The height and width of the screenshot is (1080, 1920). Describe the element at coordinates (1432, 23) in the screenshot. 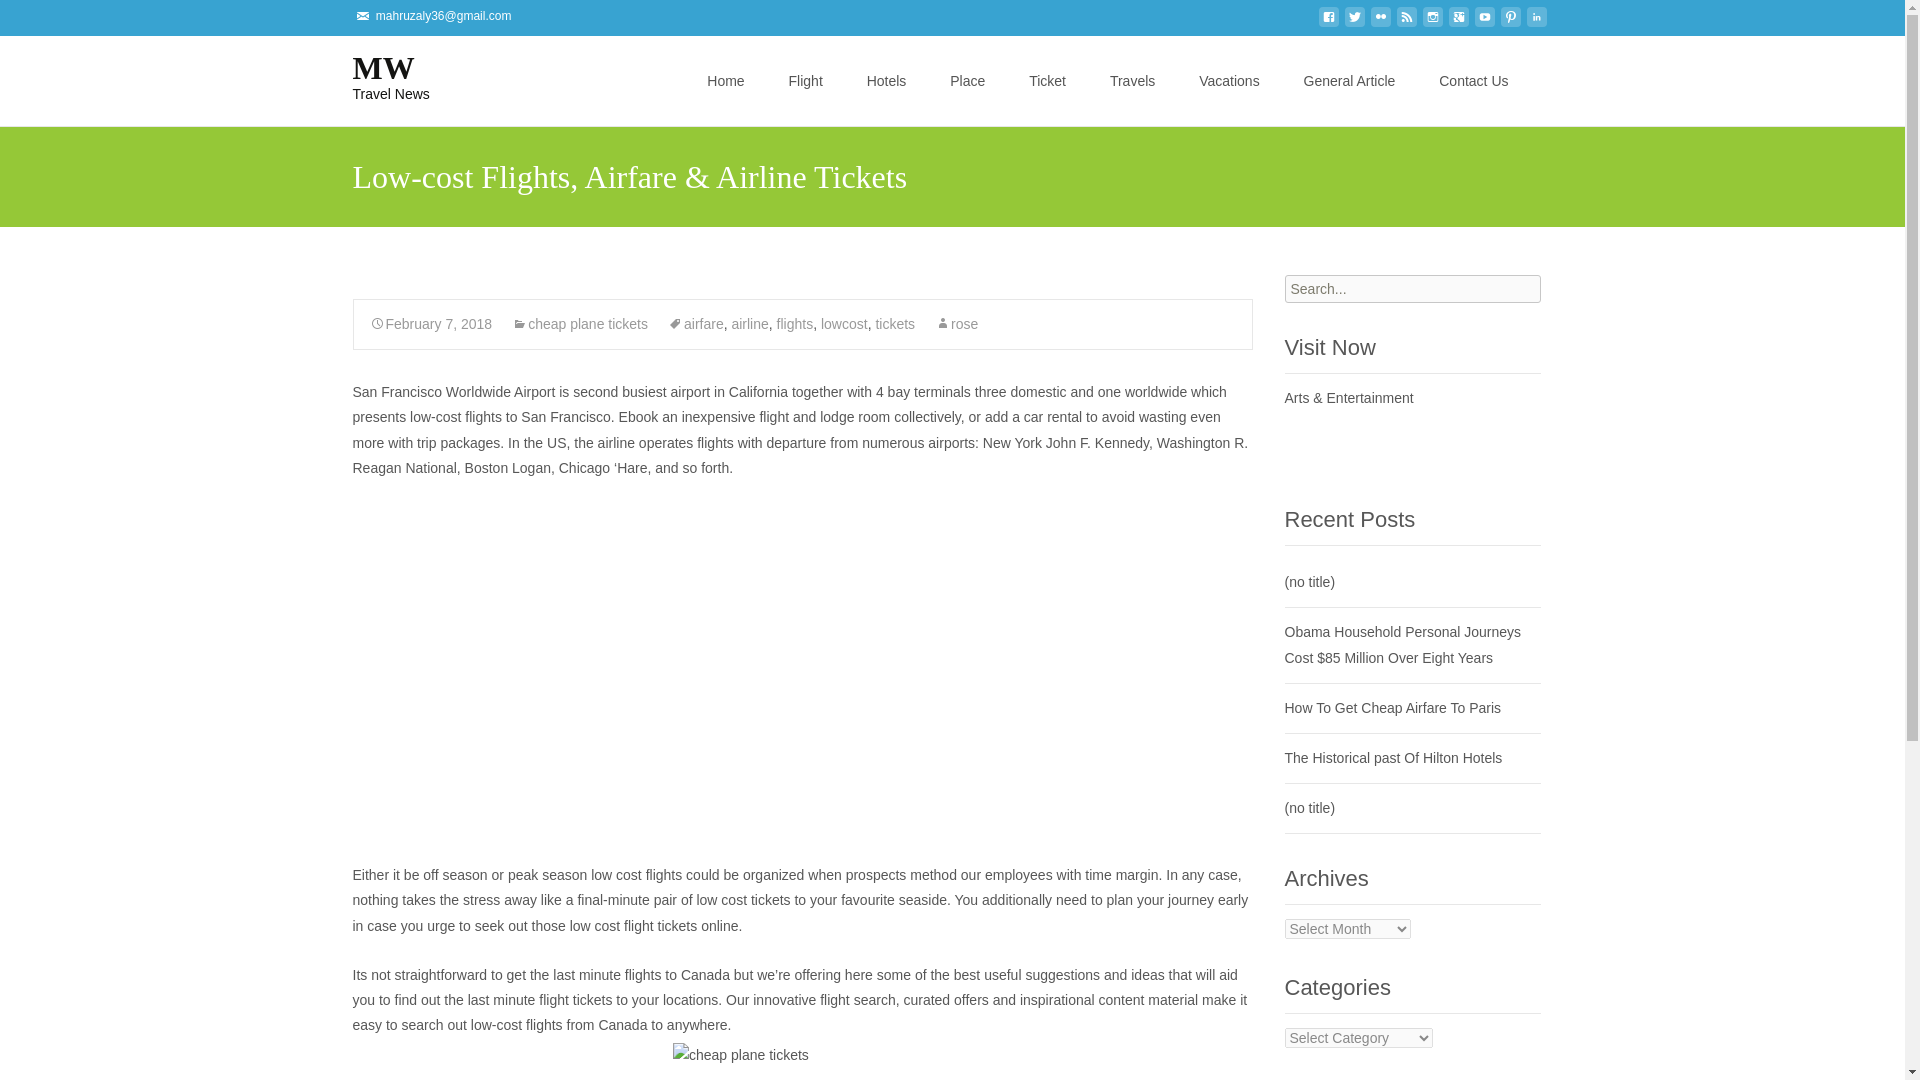

I see `youtube` at that location.